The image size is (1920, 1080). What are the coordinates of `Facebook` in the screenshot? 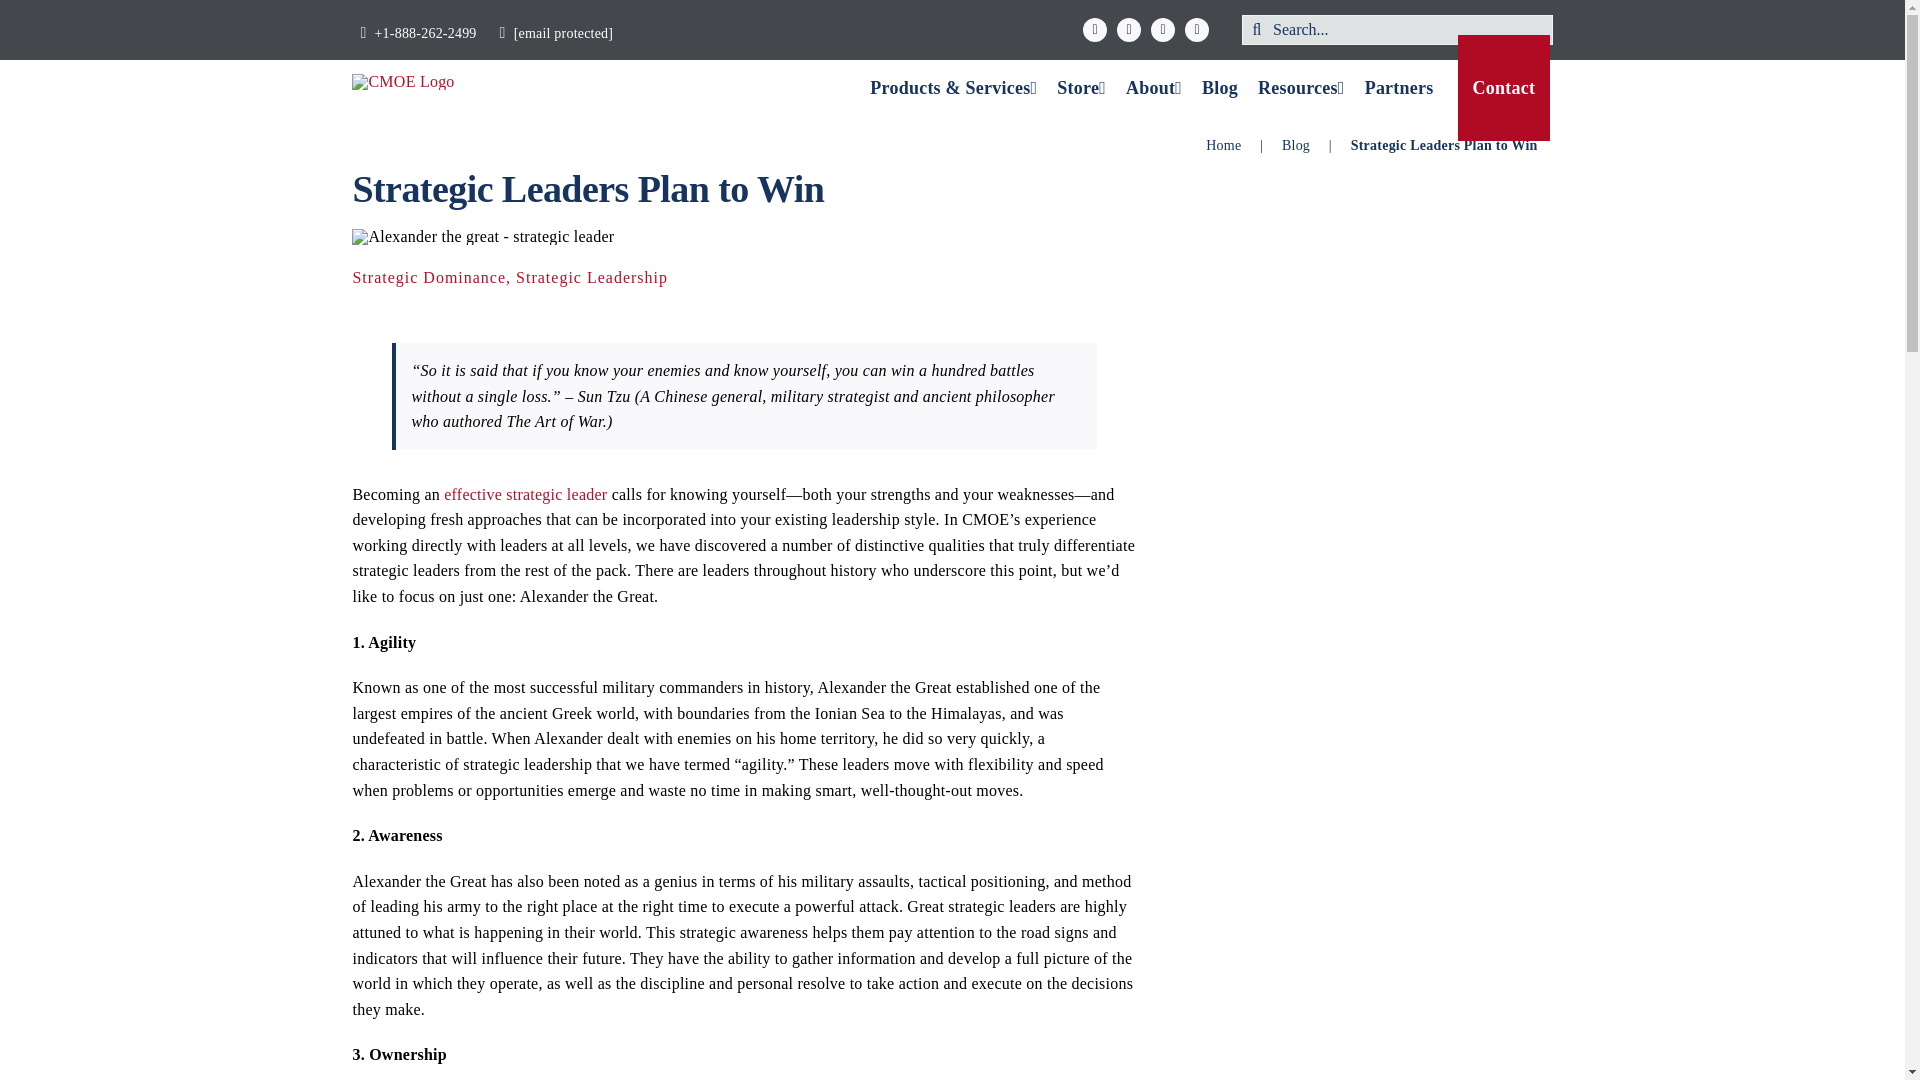 It's located at (1094, 30).